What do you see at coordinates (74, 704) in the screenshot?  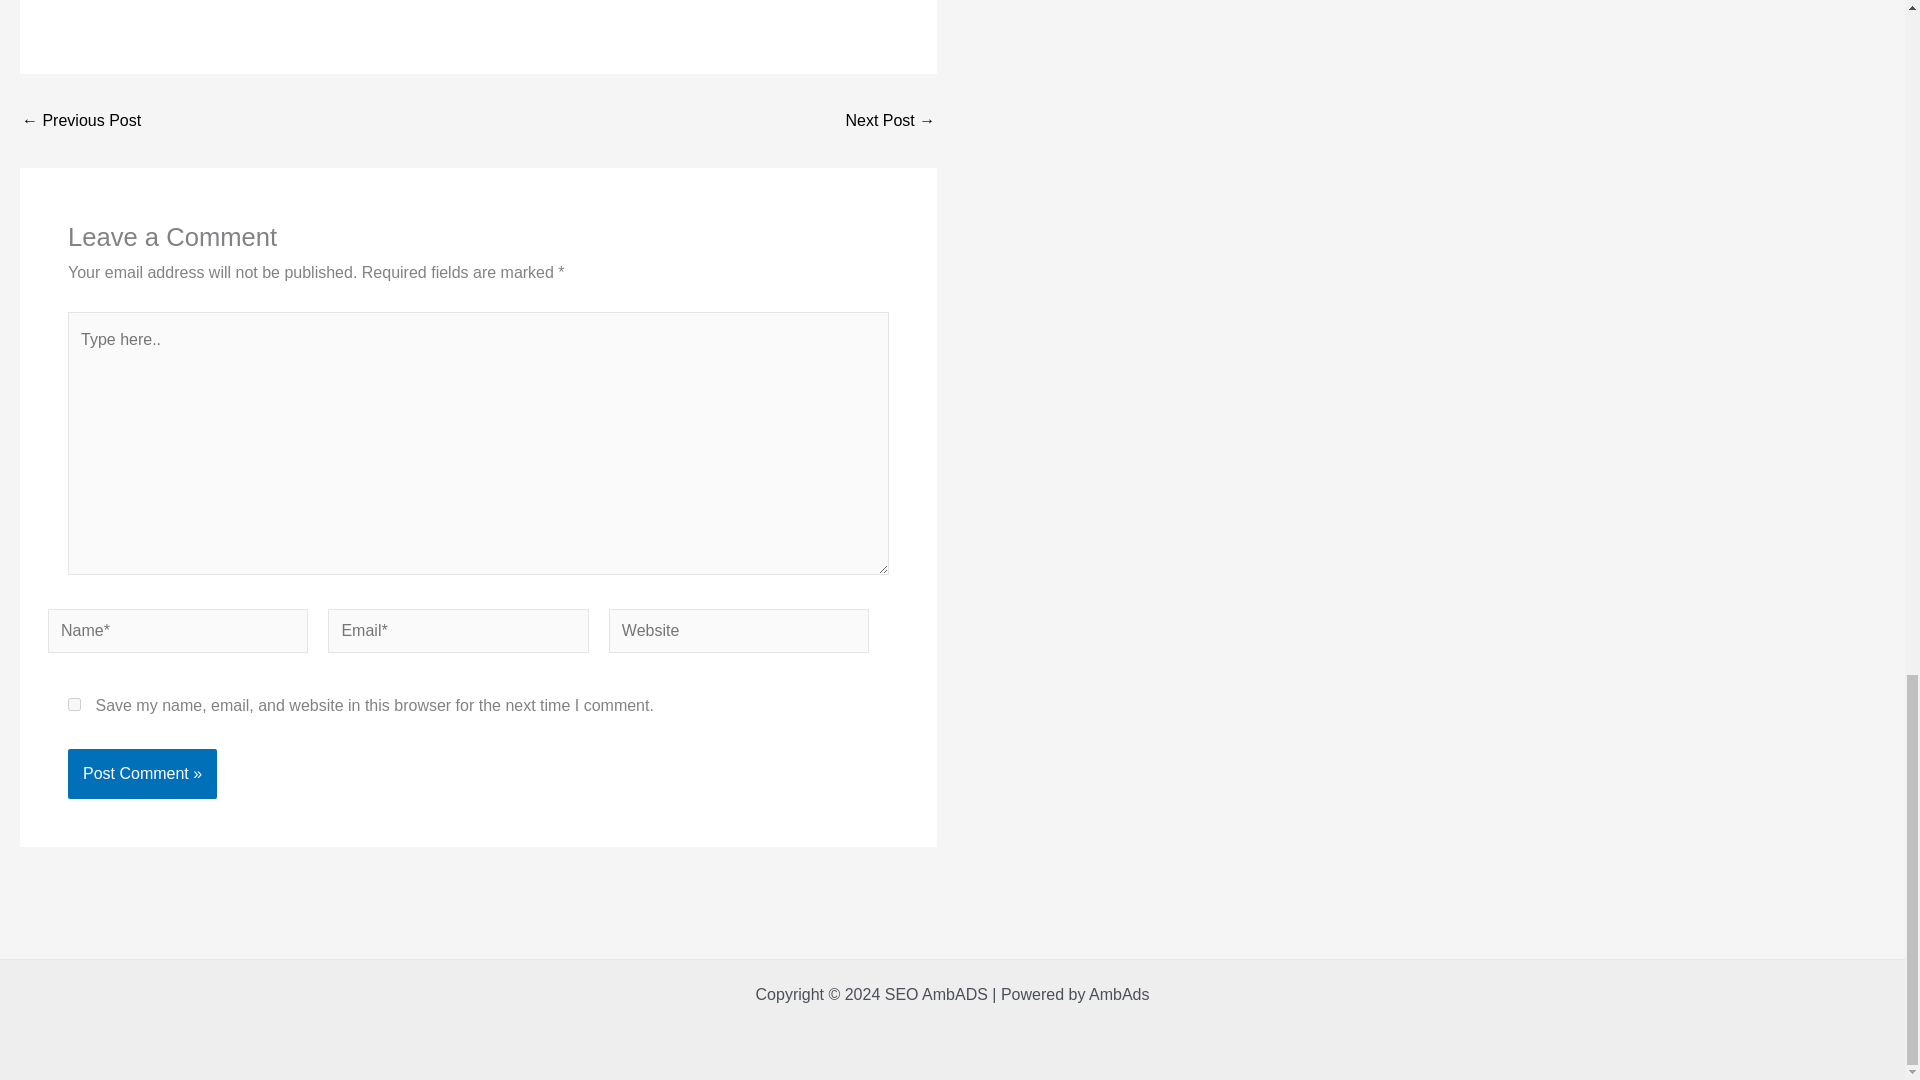 I see `yes` at bounding box center [74, 704].